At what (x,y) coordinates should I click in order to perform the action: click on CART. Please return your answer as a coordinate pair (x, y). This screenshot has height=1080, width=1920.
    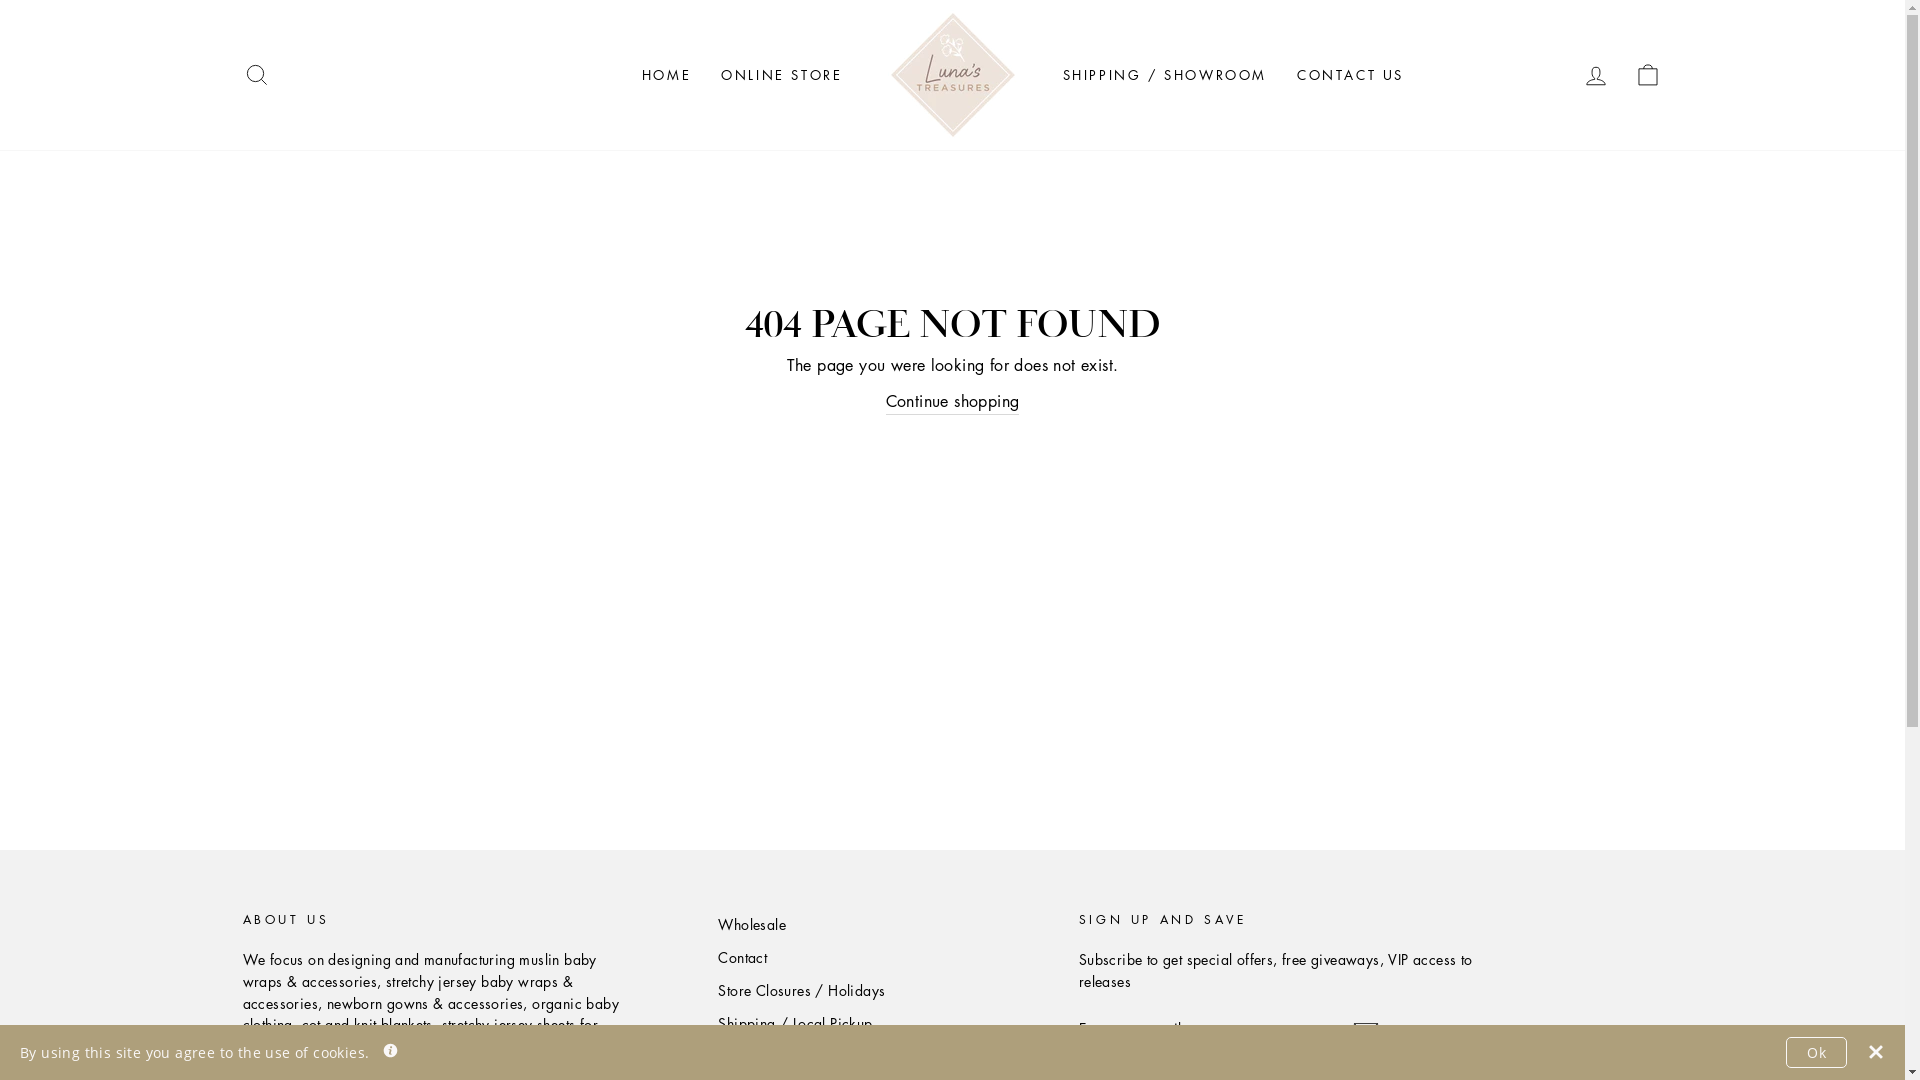
    Looking at the image, I should click on (1648, 76).